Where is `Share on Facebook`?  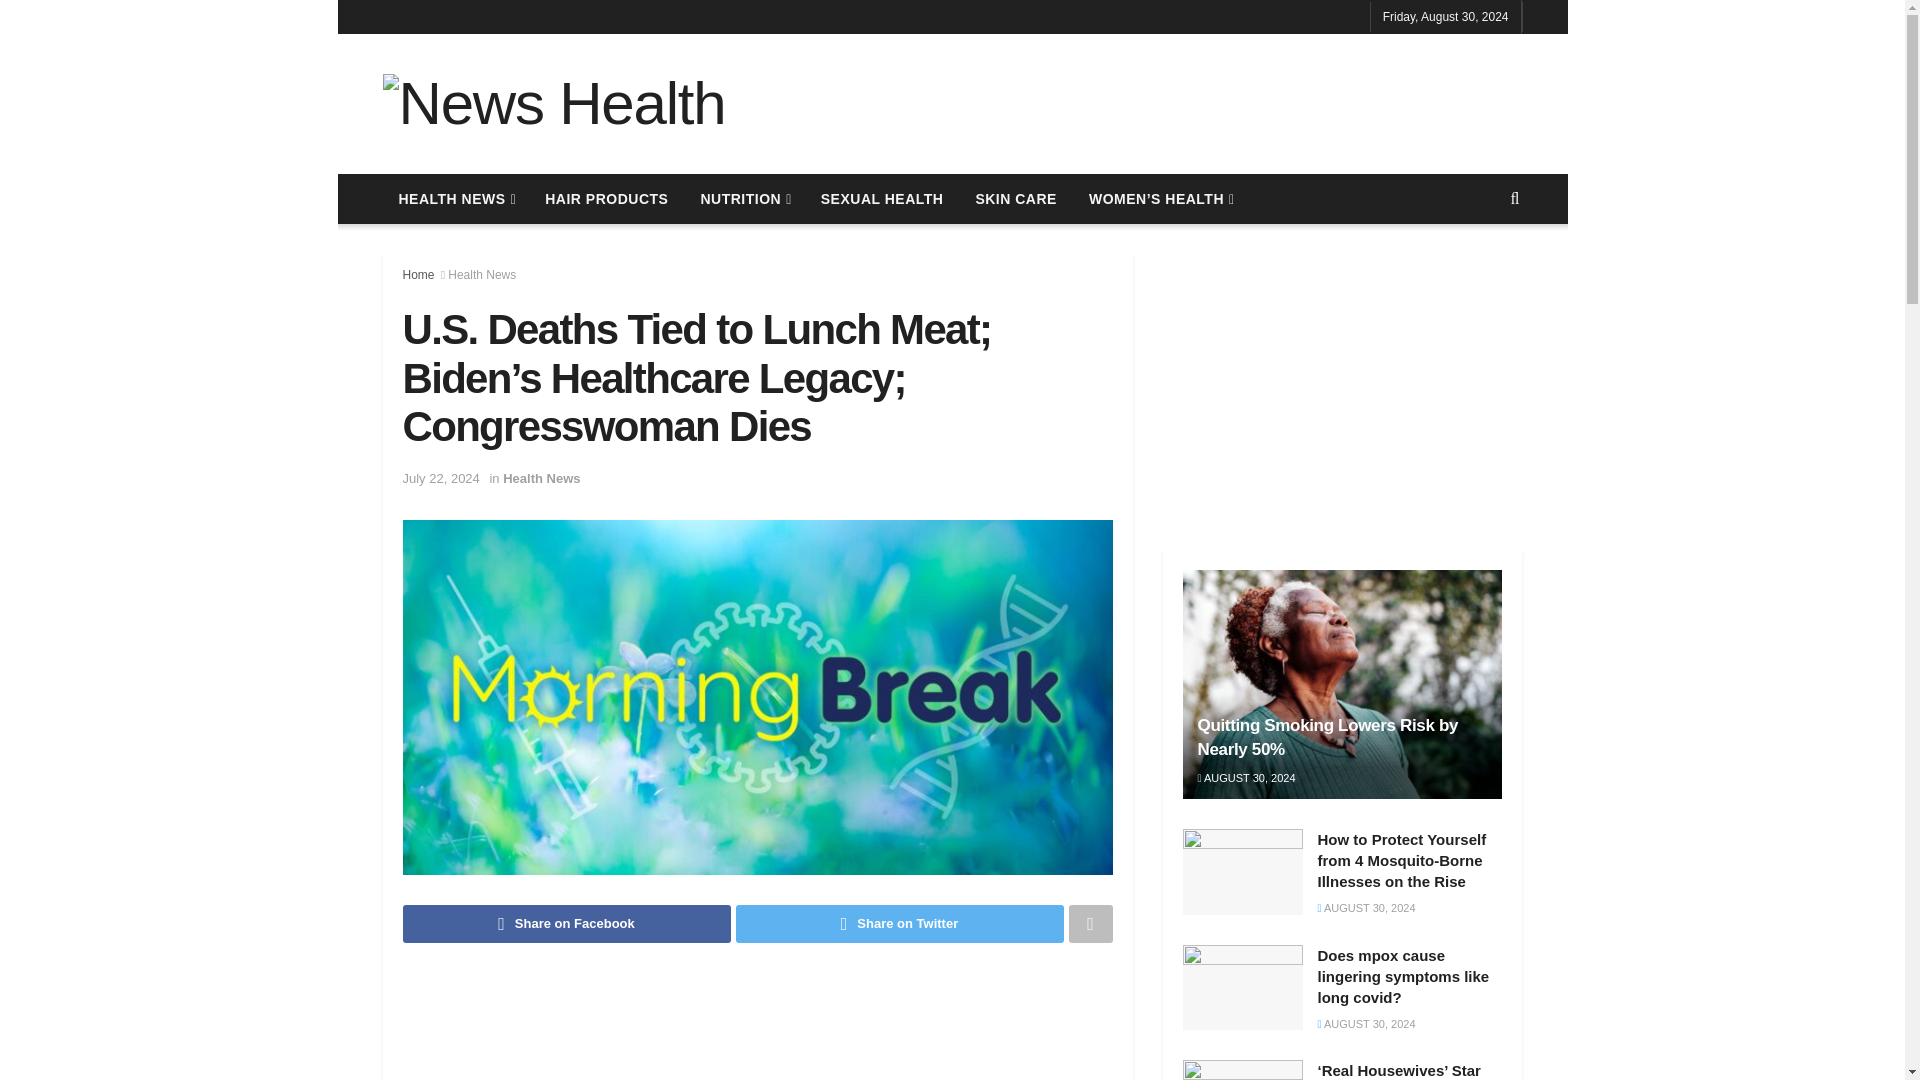
Share on Facebook is located at coordinates (565, 924).